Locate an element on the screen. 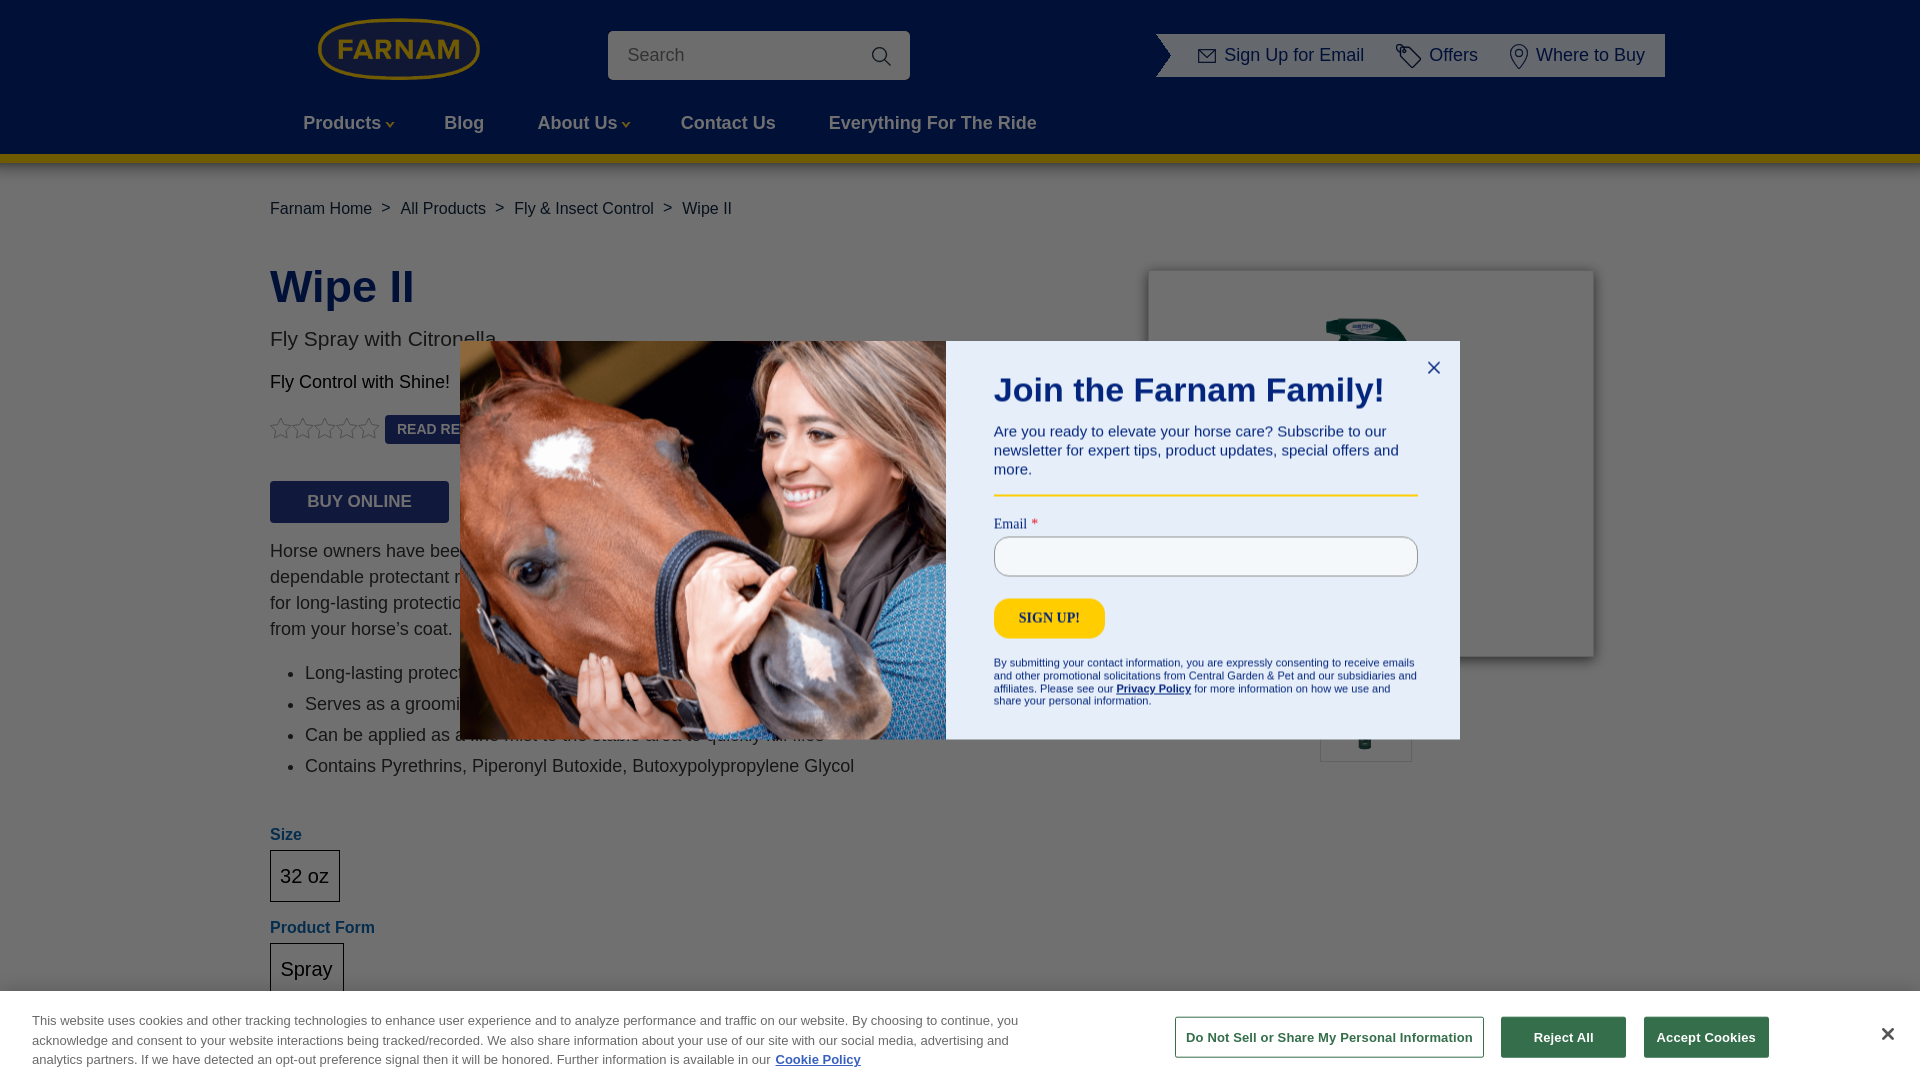  About Us is located at coordinates (582, 124).